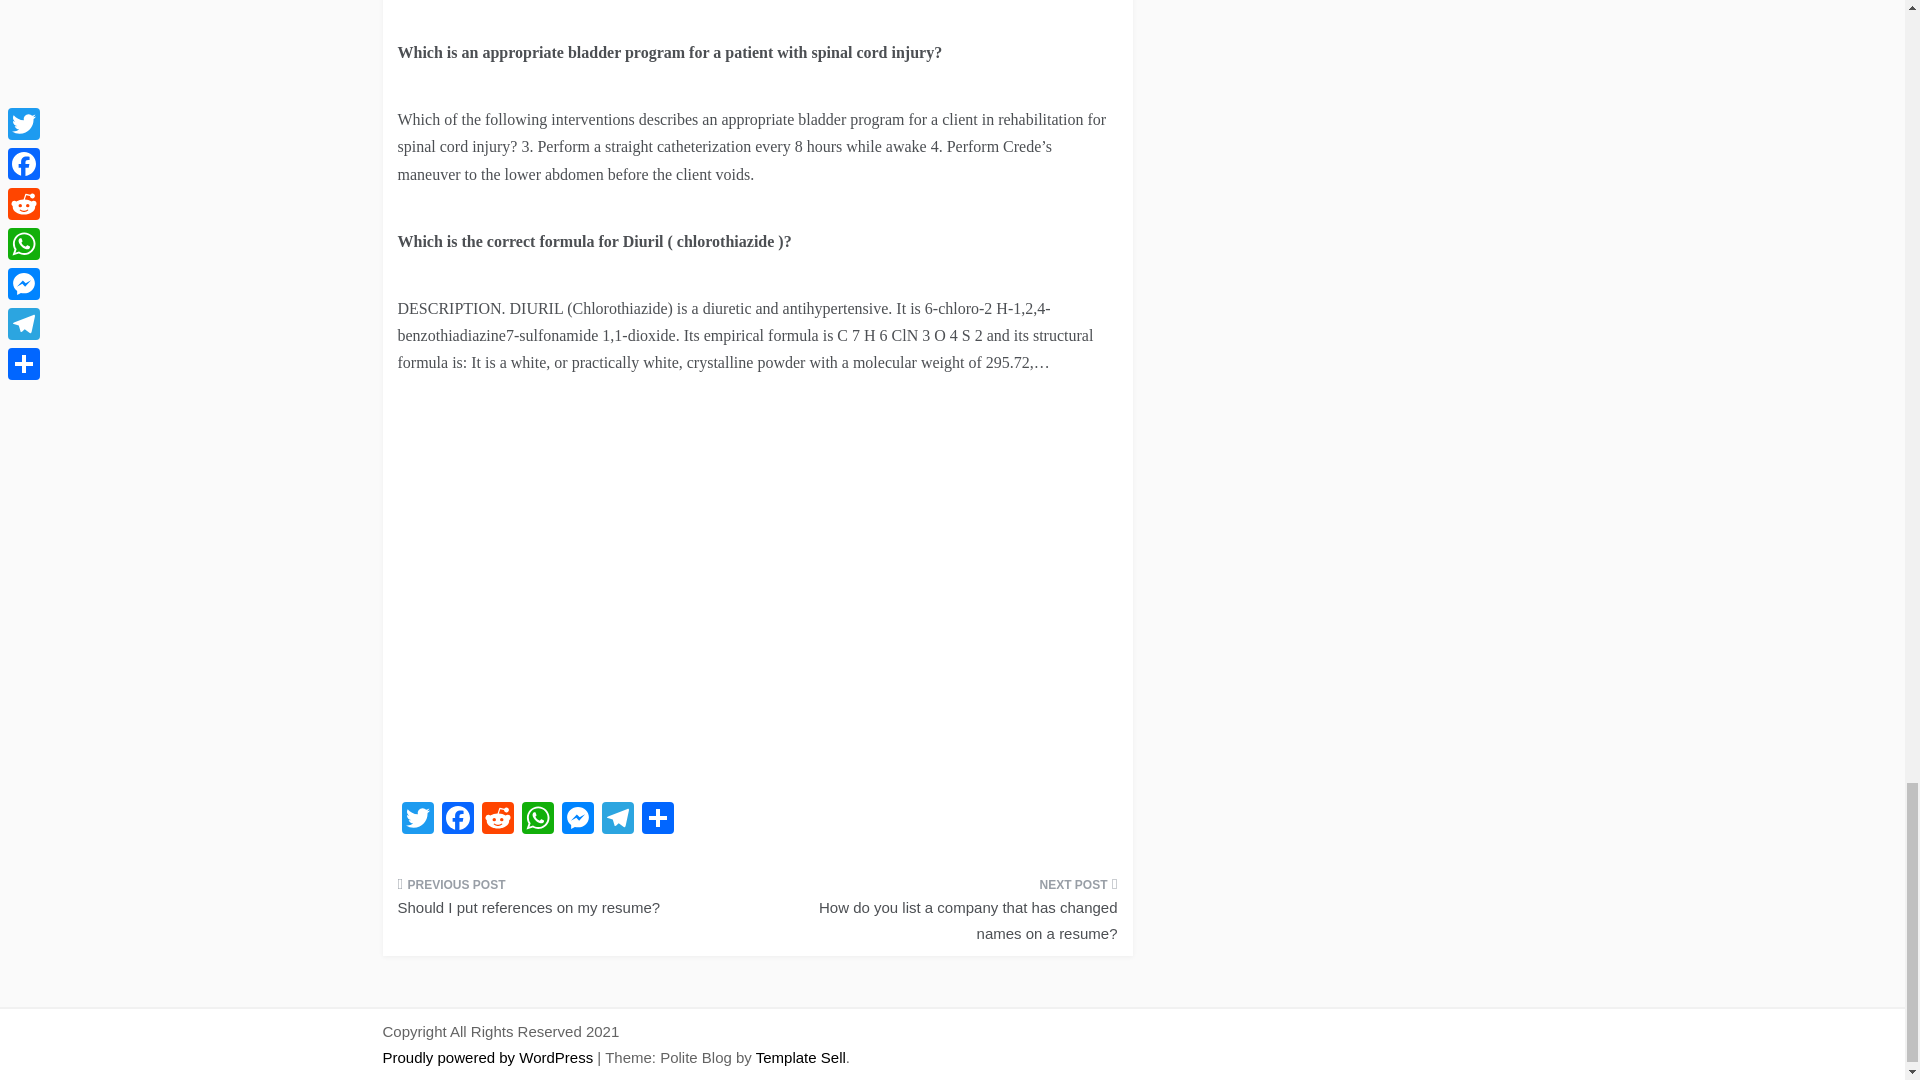 The image size is (1920, 1080). What do you see at coordinates (570, 902) in the screenshot?
I see `Should I put references on my resume?` at bounding box center [570, 902].